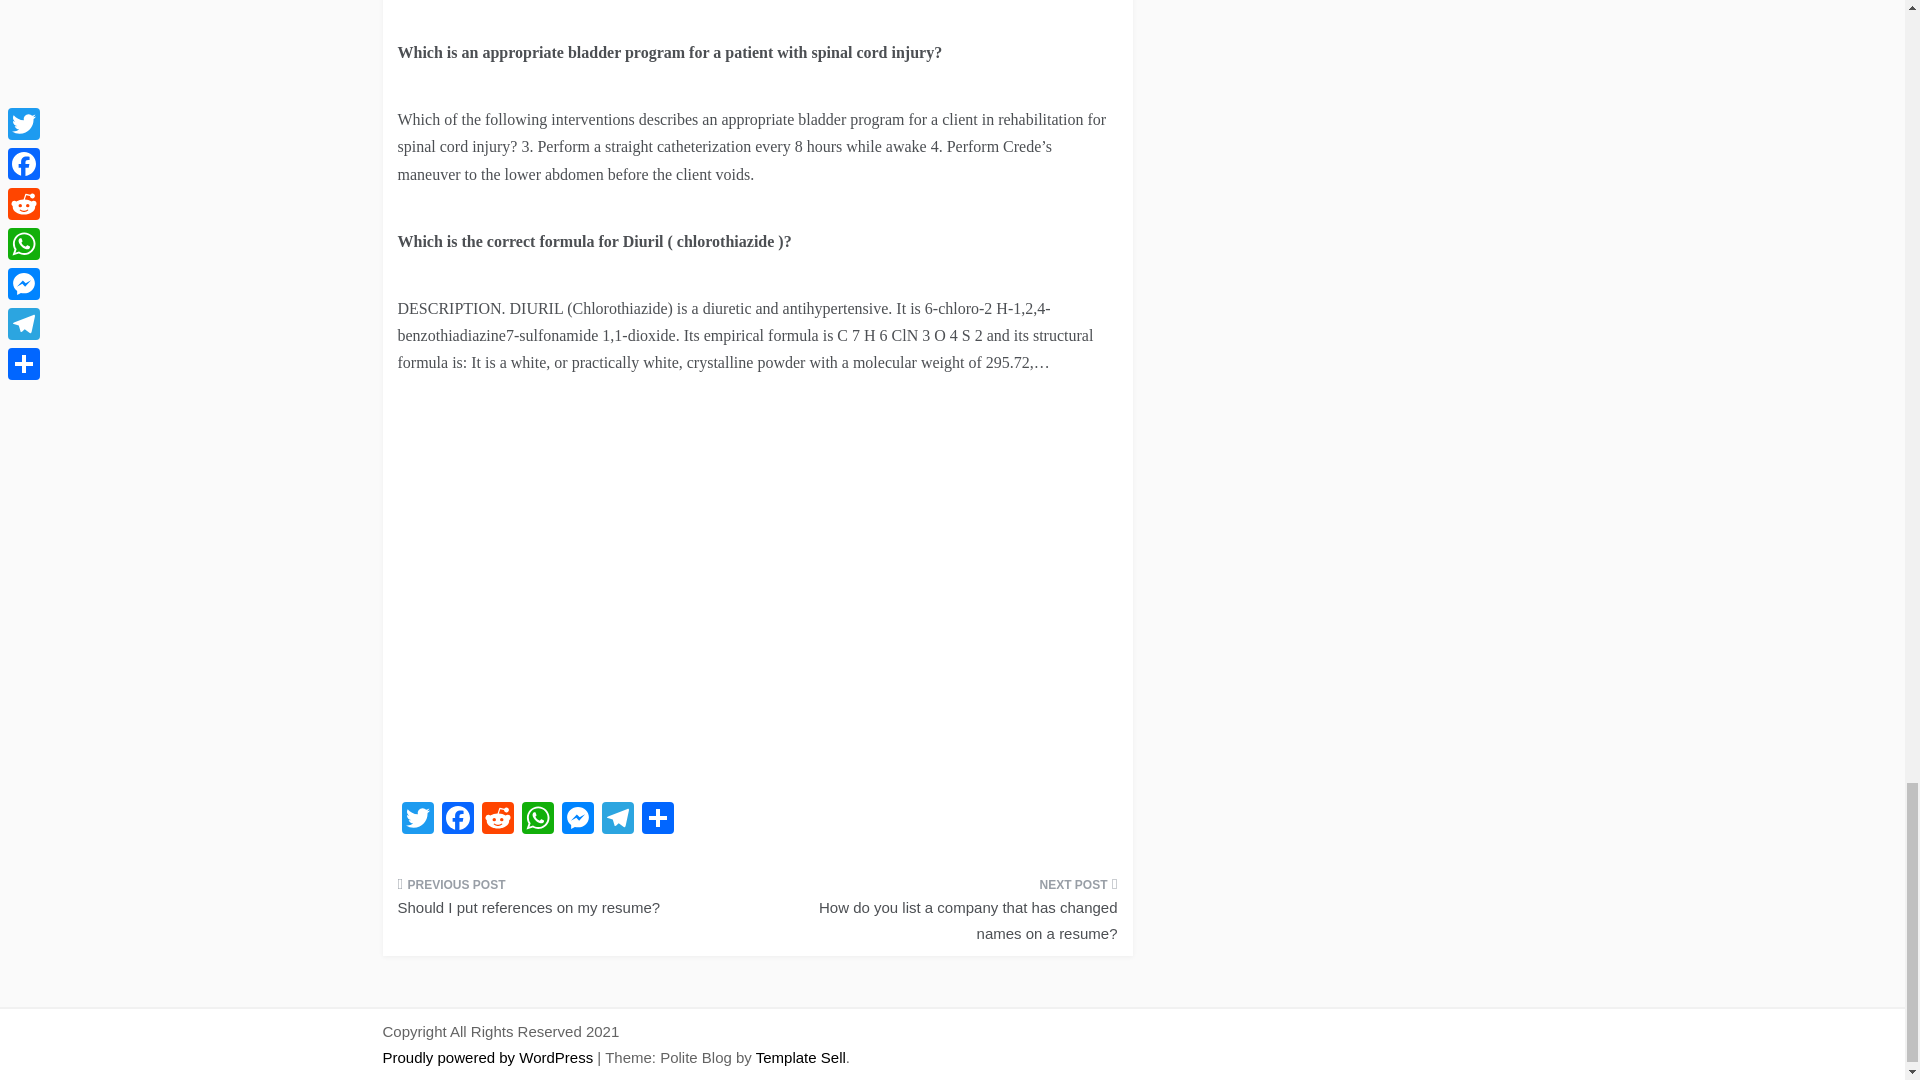 The image size is (1920, 1080). What do you see at coordinates (570, 902) in the screenshot?
I see `Should I put references on my resume?` at bounding box center [570, 902].